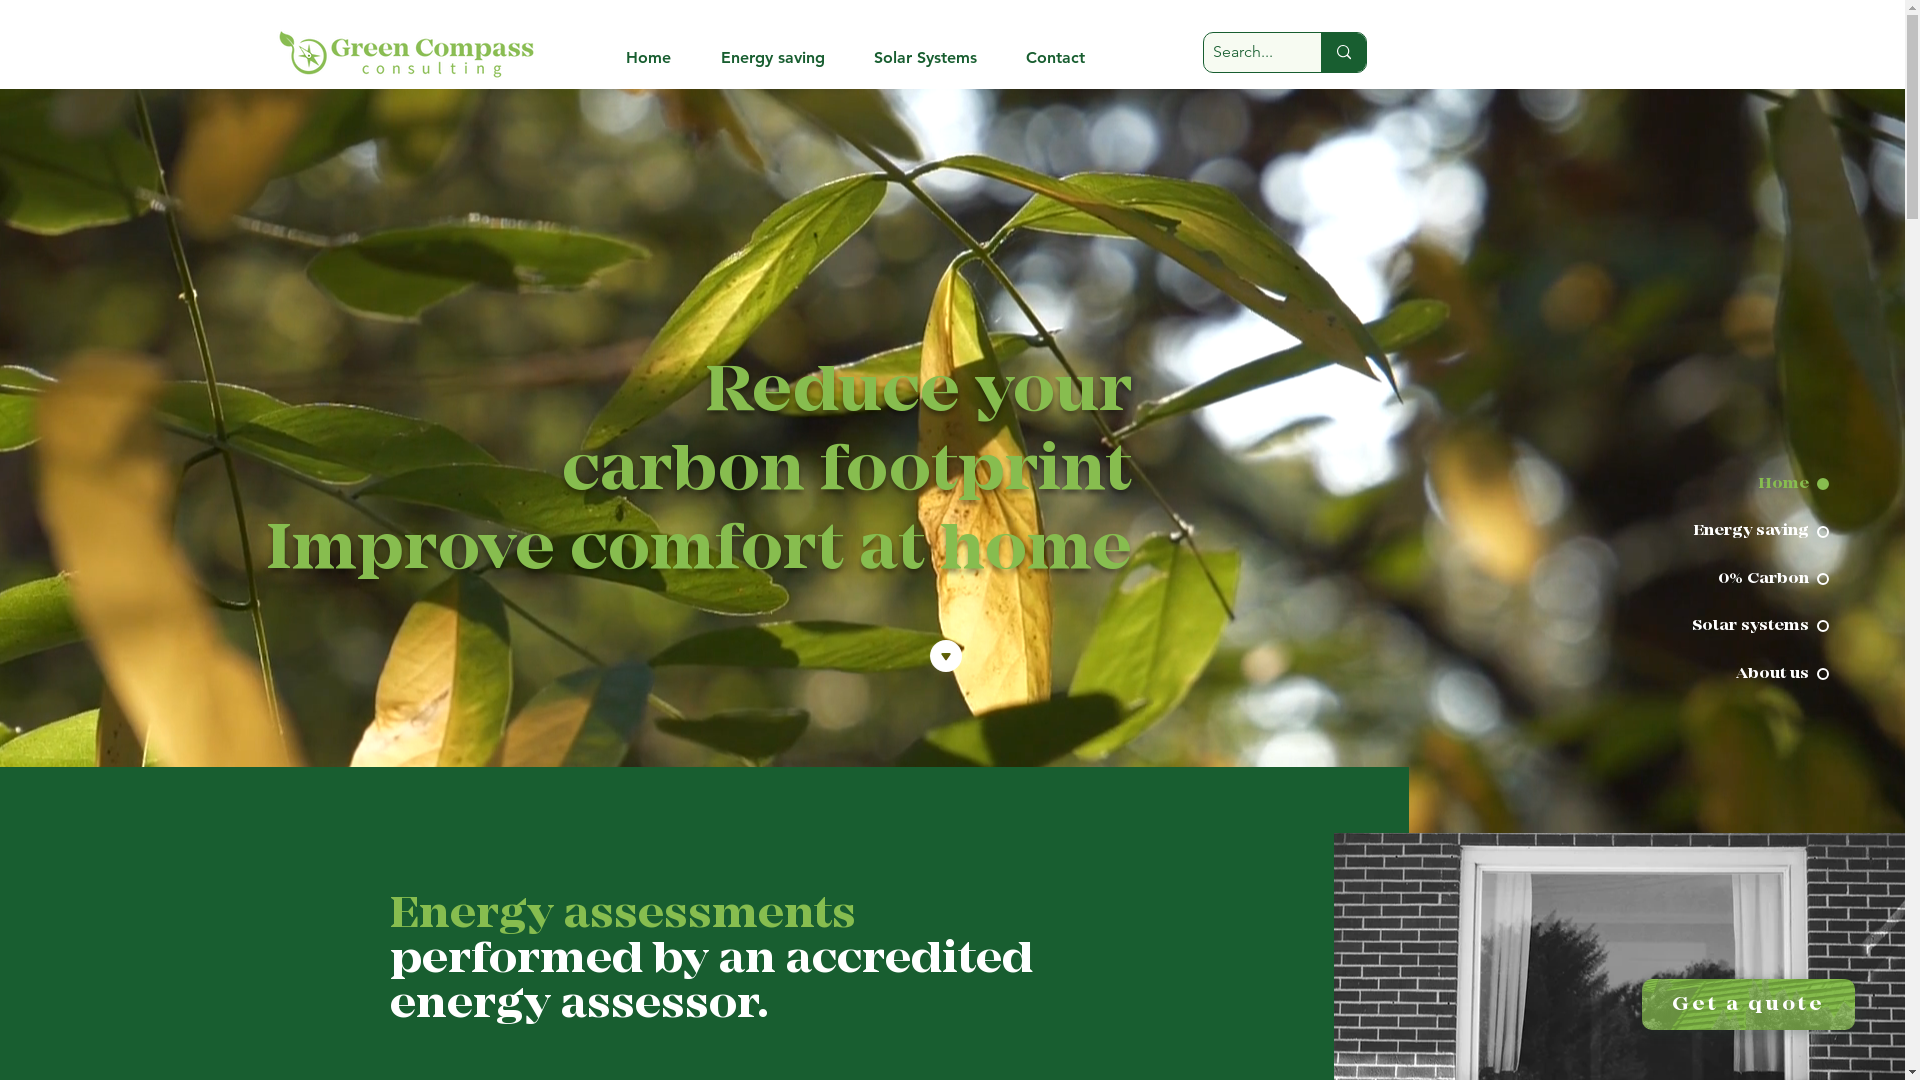 The image size is (1920, 1080). What do you see at coordinates (1748, 1004) in the screenshot?
I see `Get a quote` at bounding box center [1748, 1004].